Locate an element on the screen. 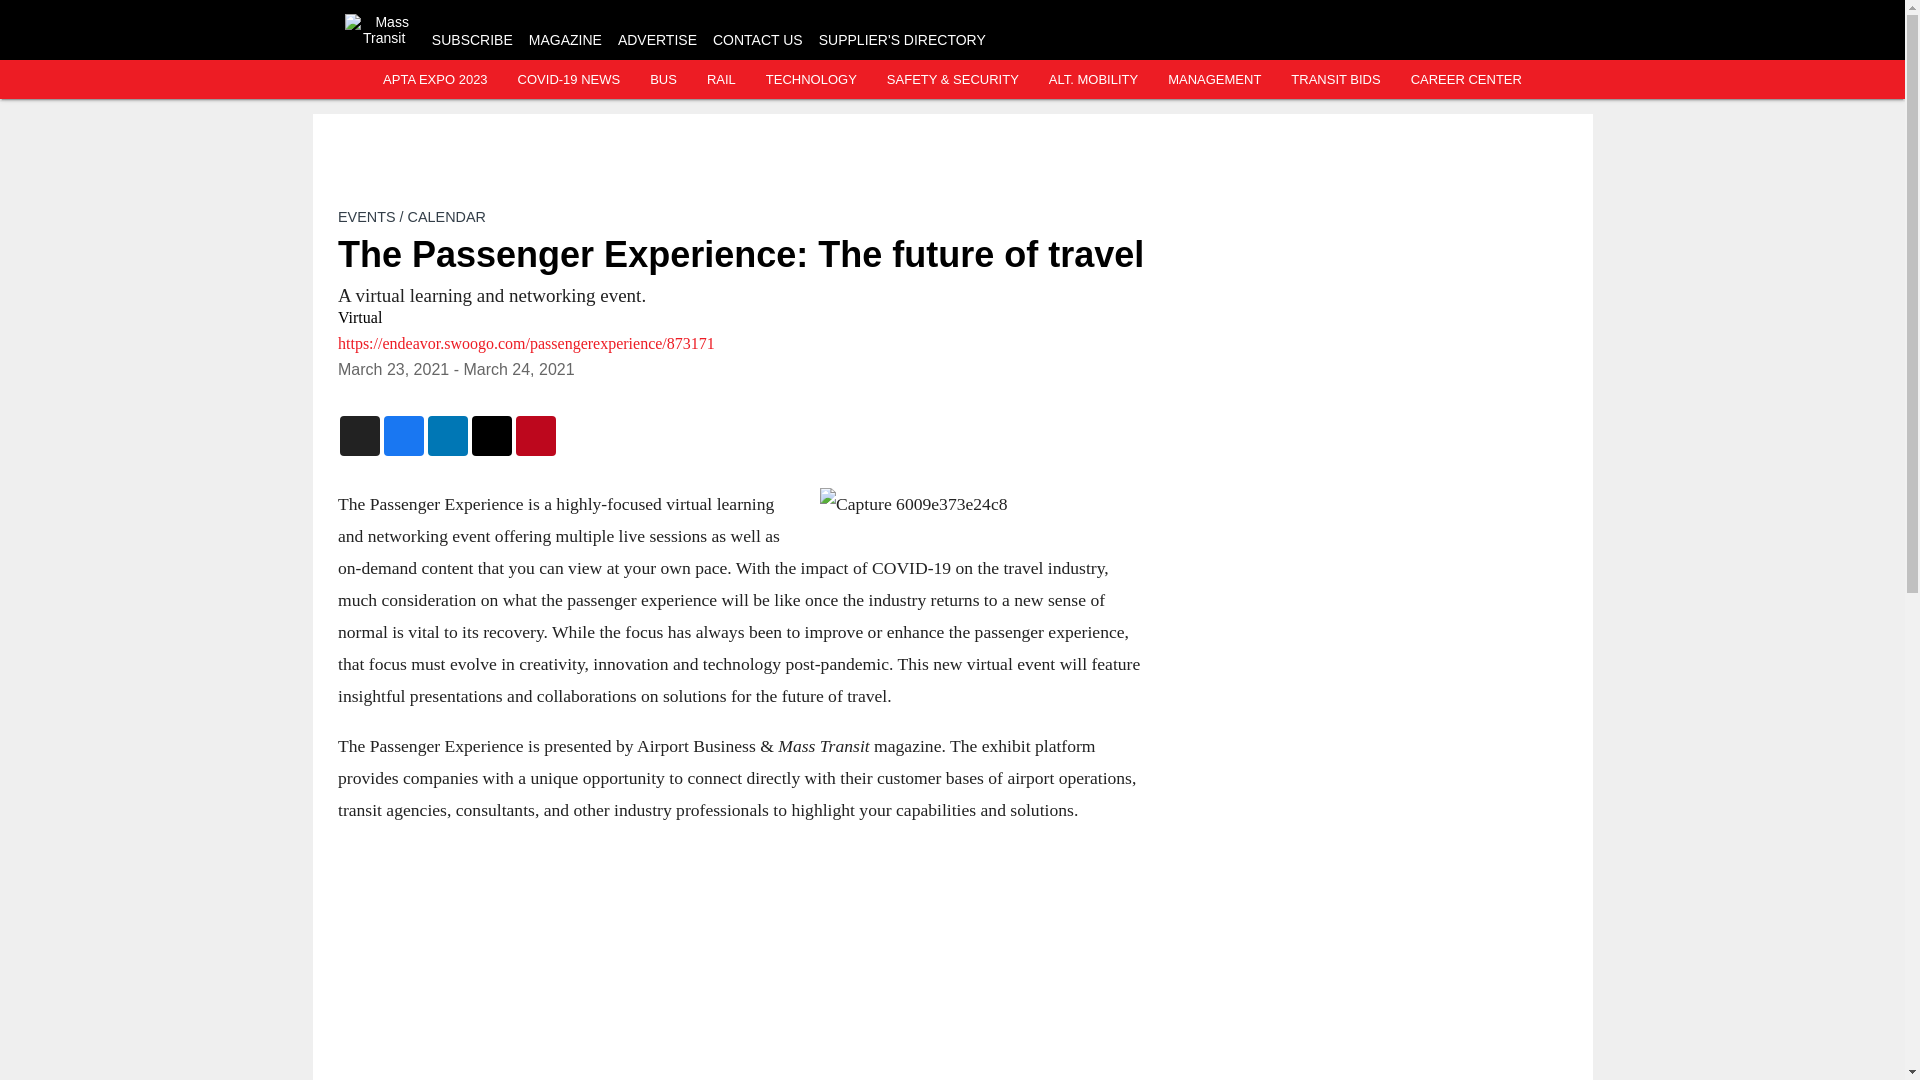 The image size is (1920, 1080). CONTACT US is located at coordinates (757, 40).